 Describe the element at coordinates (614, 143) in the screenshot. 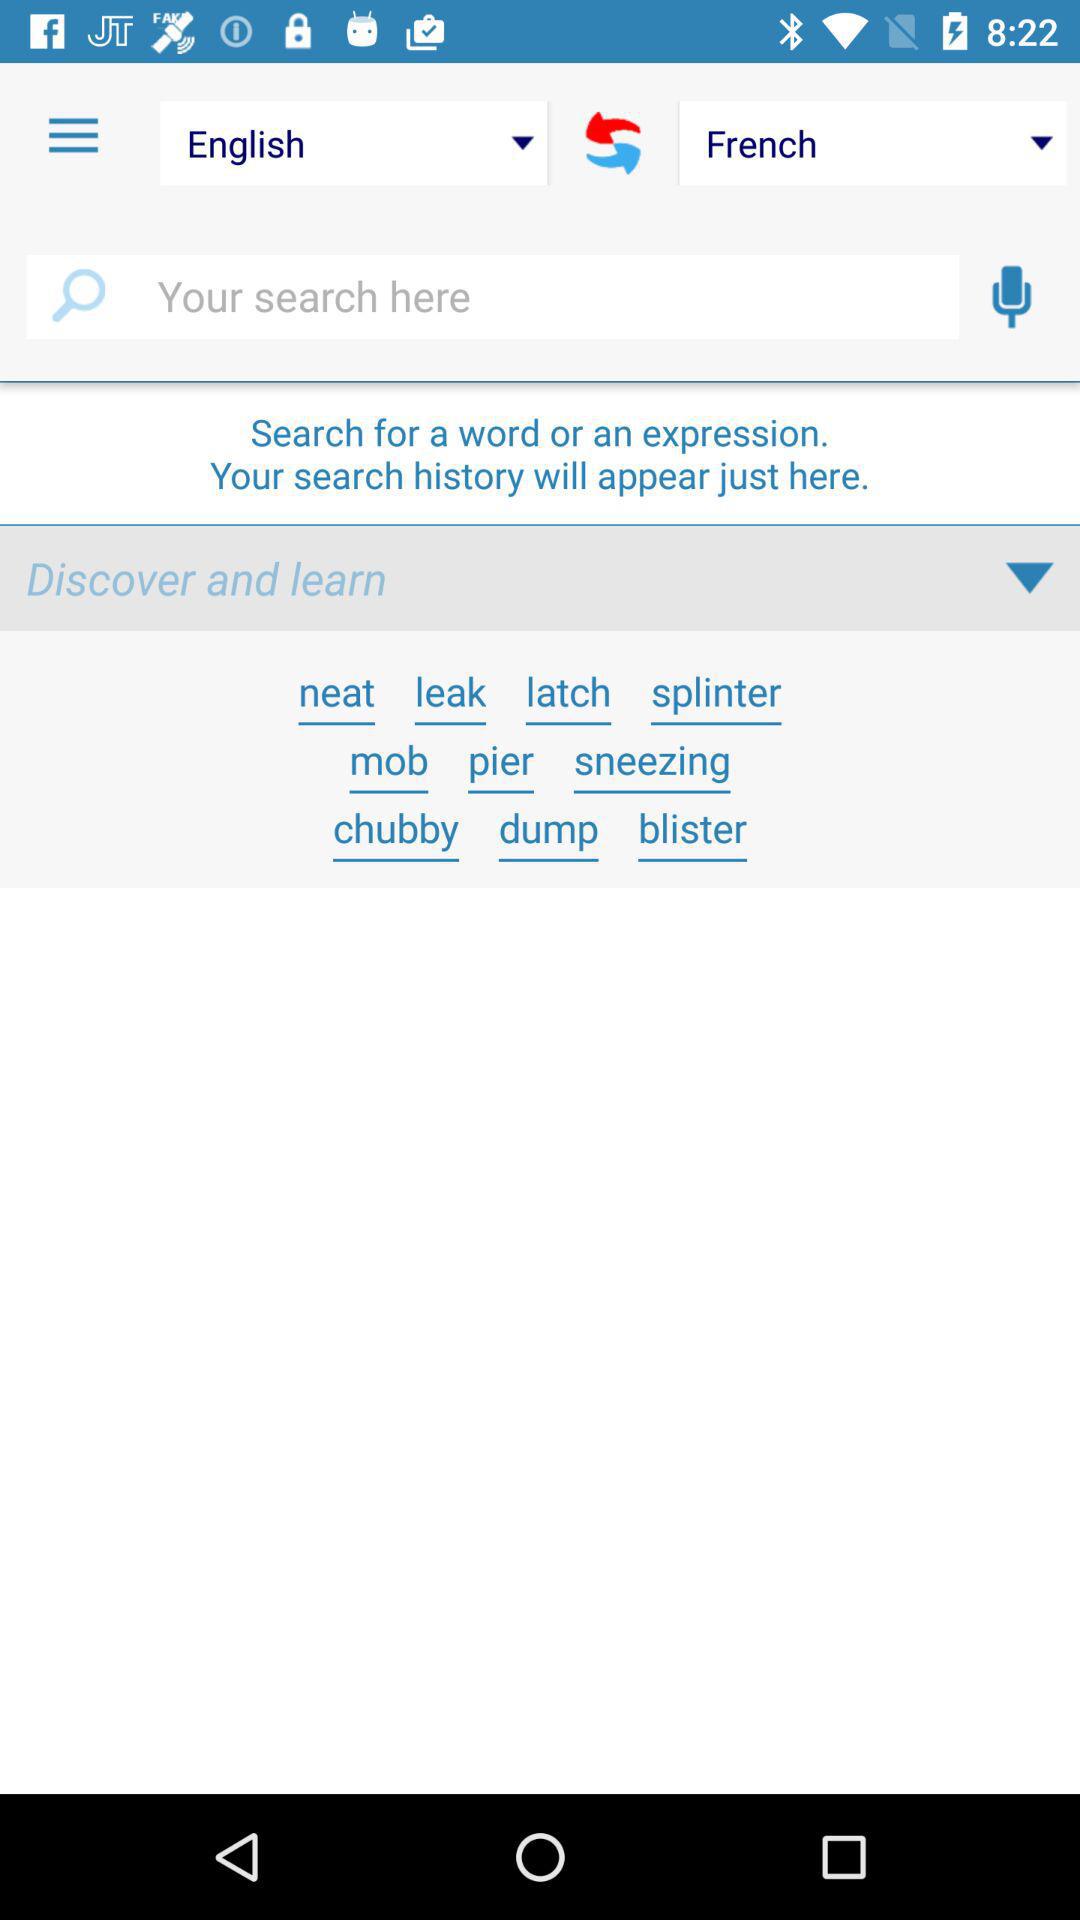

I see `choose icon next to the english icon` at that location.